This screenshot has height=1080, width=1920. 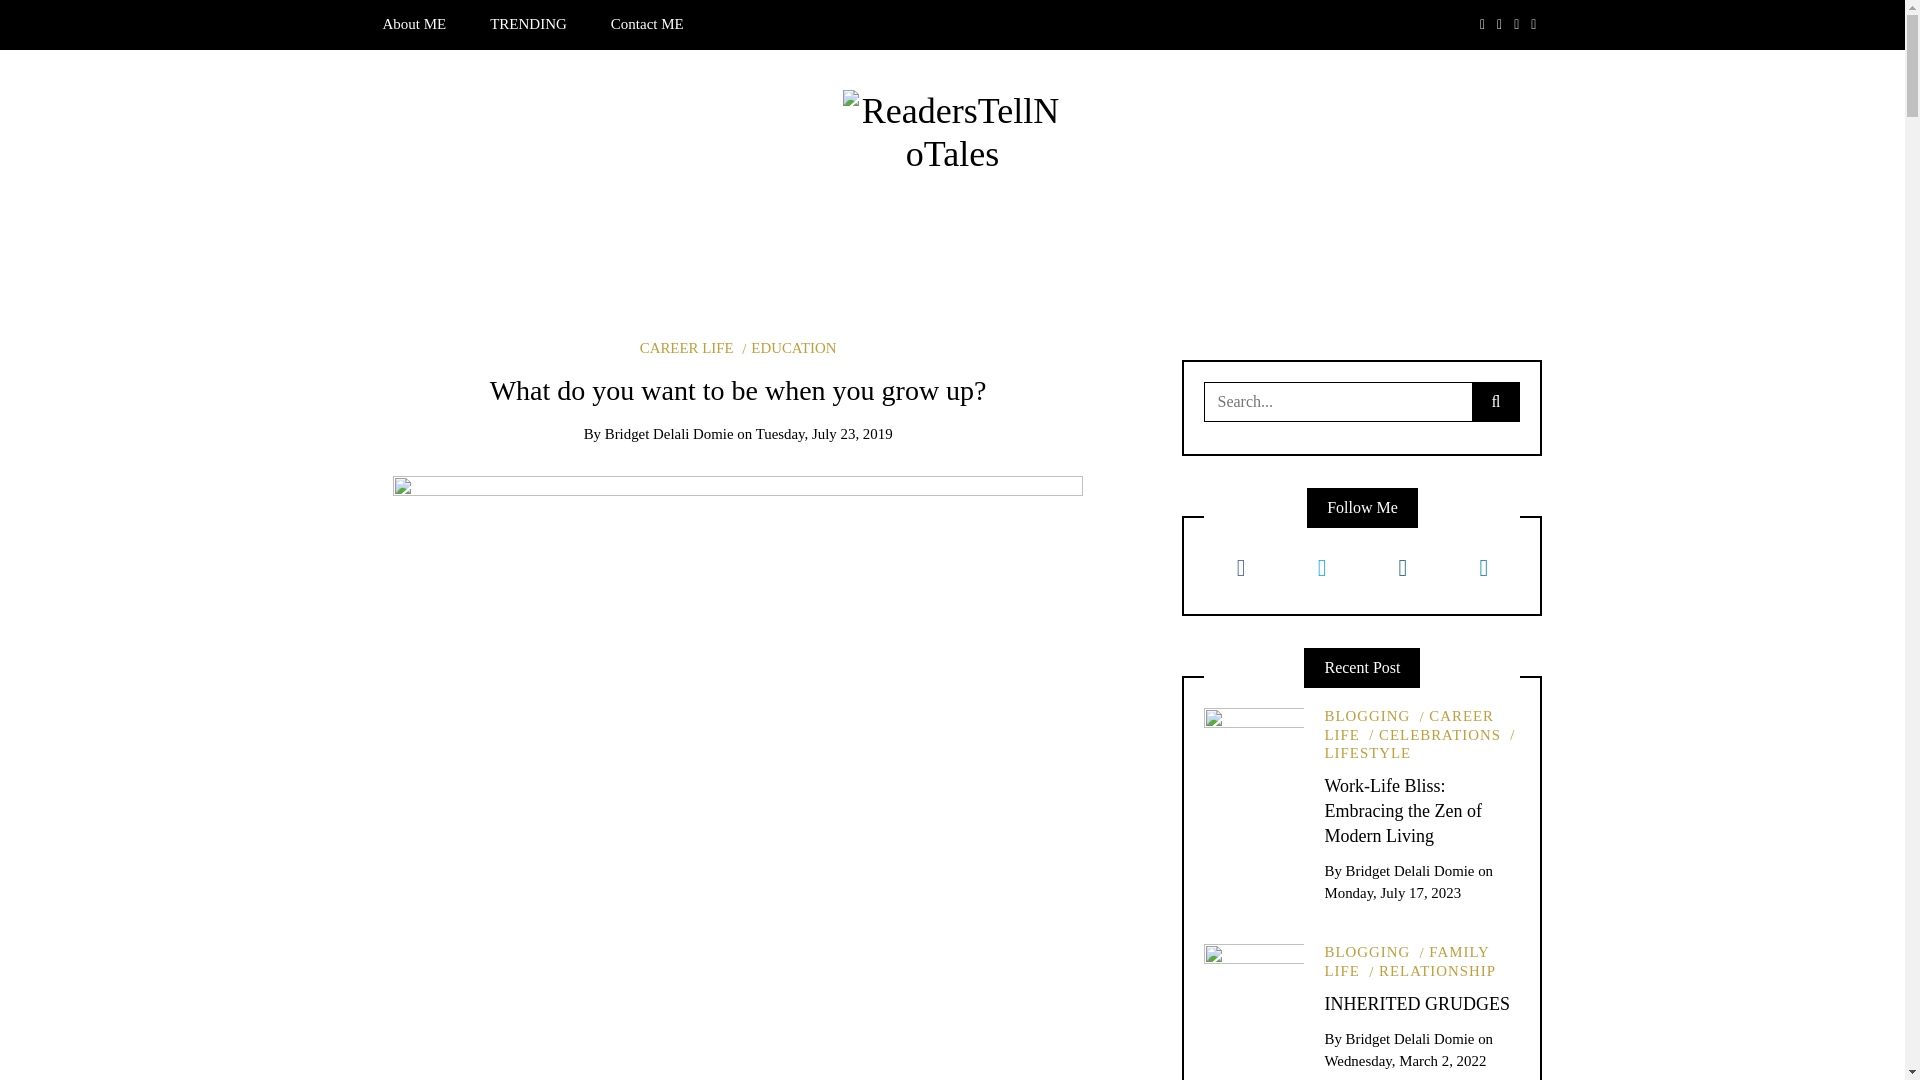 What do you see at coordinates (1253, 992) in the screenshot?
I see `Permalink to: "INHERITED GRUDGES"` at bounding box center [1253, 992].